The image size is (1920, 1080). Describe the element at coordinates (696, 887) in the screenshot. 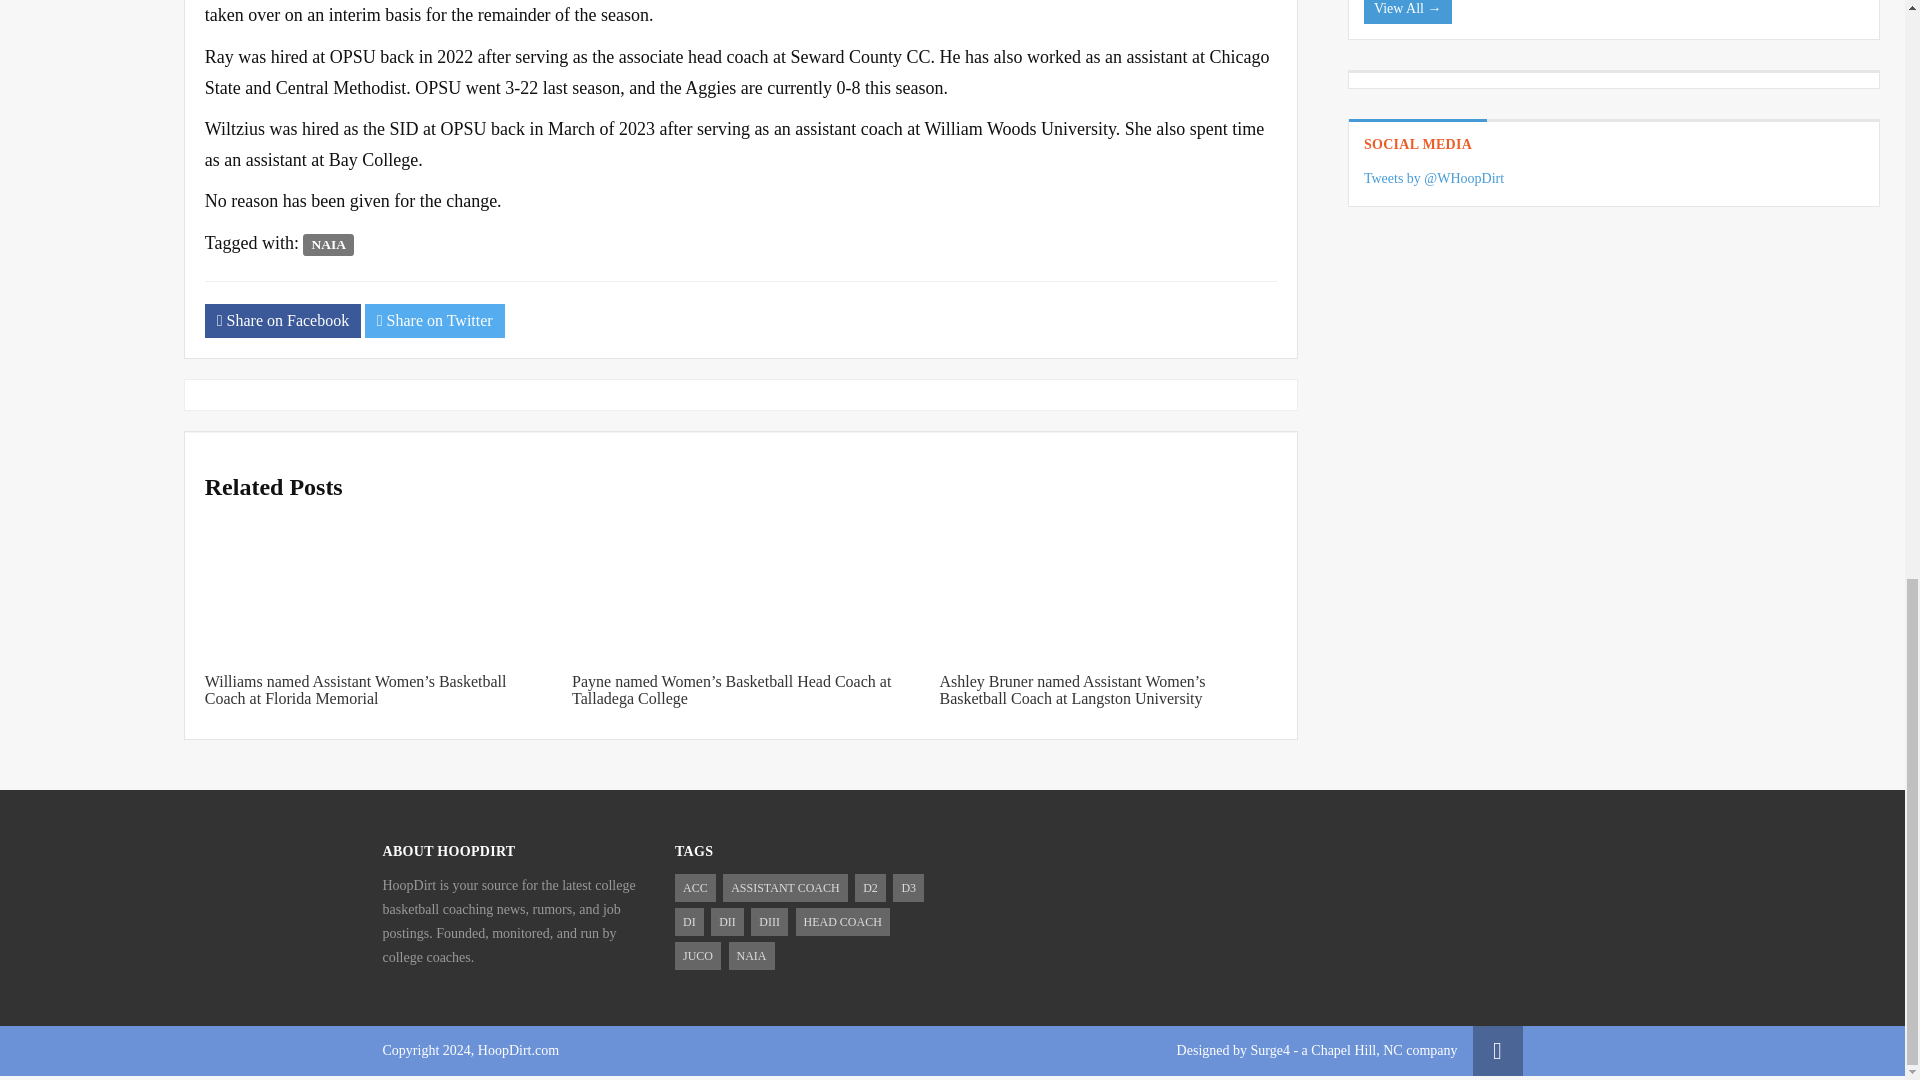

I see `ACC` at that location.